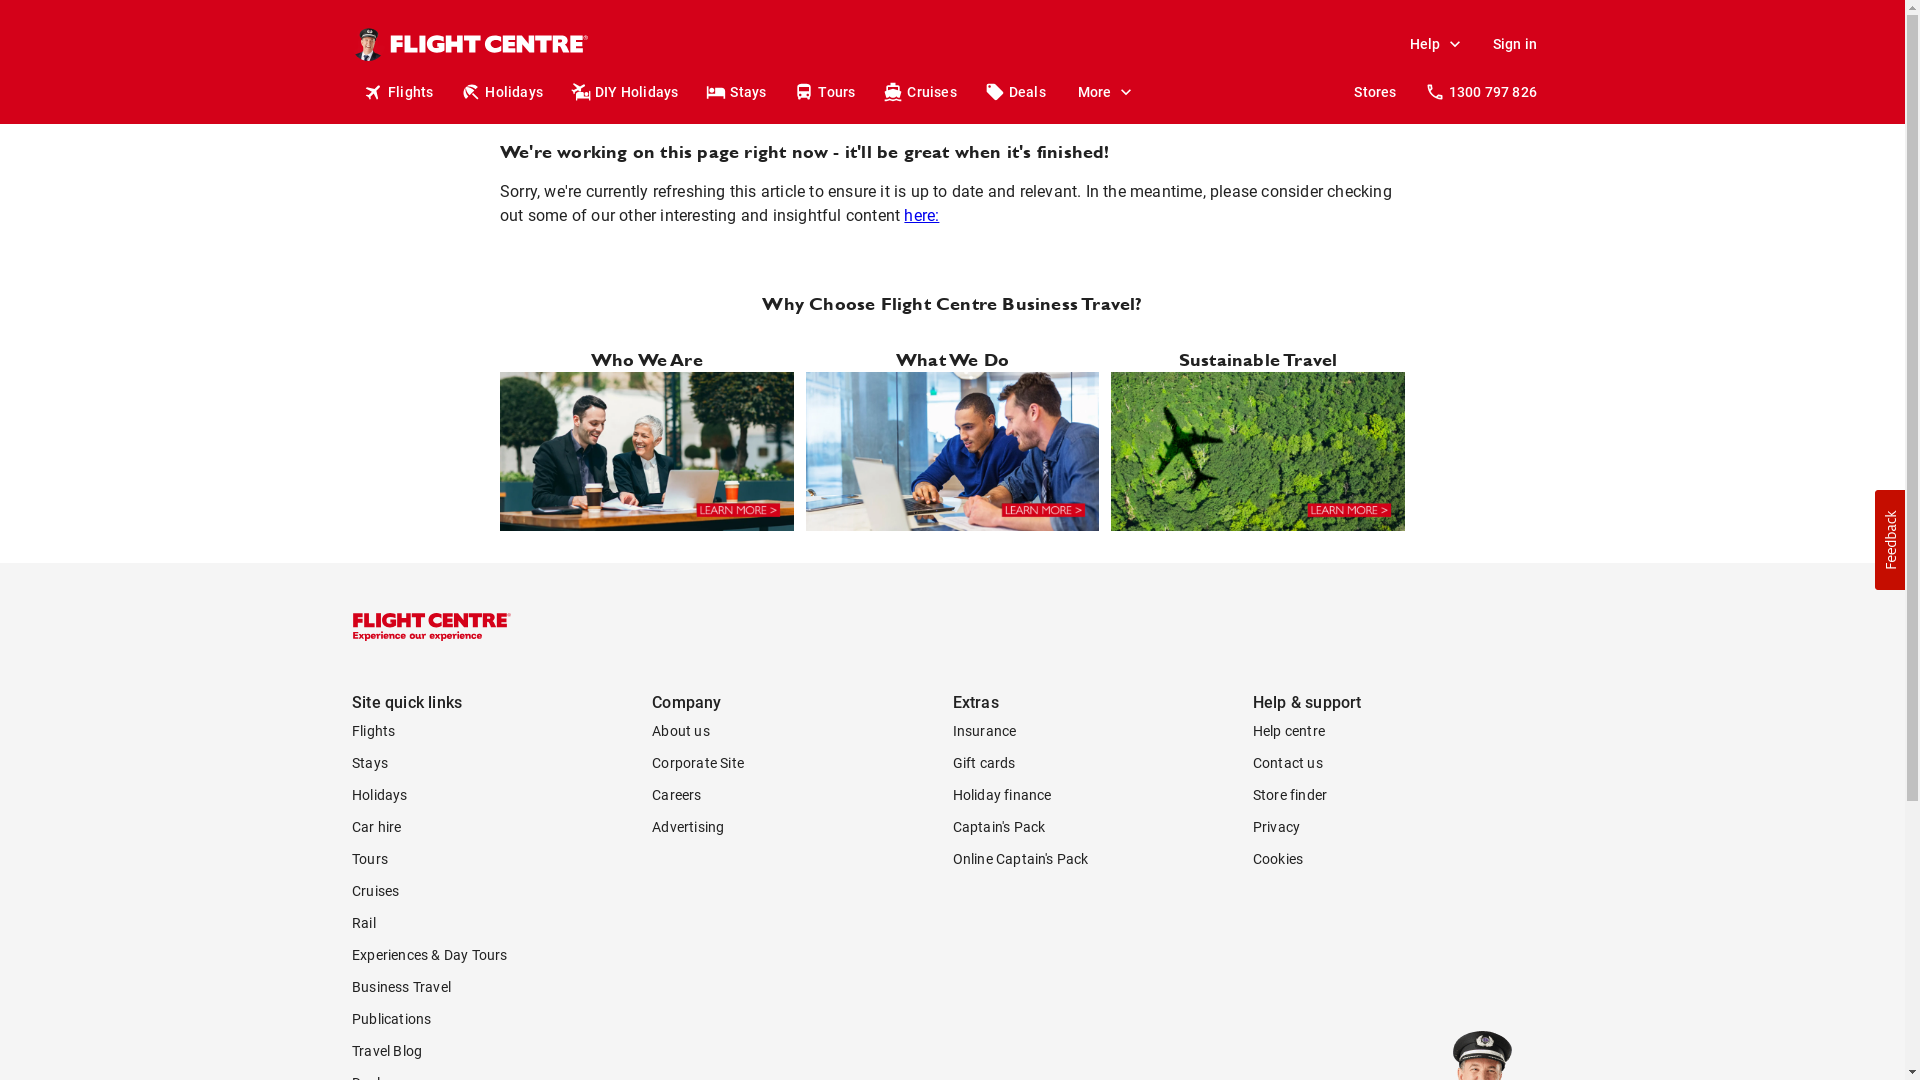 This screenshot has width=1920, height=1080. What do you see at coordinates (738, 92) in the screenshot?
I see `Stays` at bounding box center [738, 92].